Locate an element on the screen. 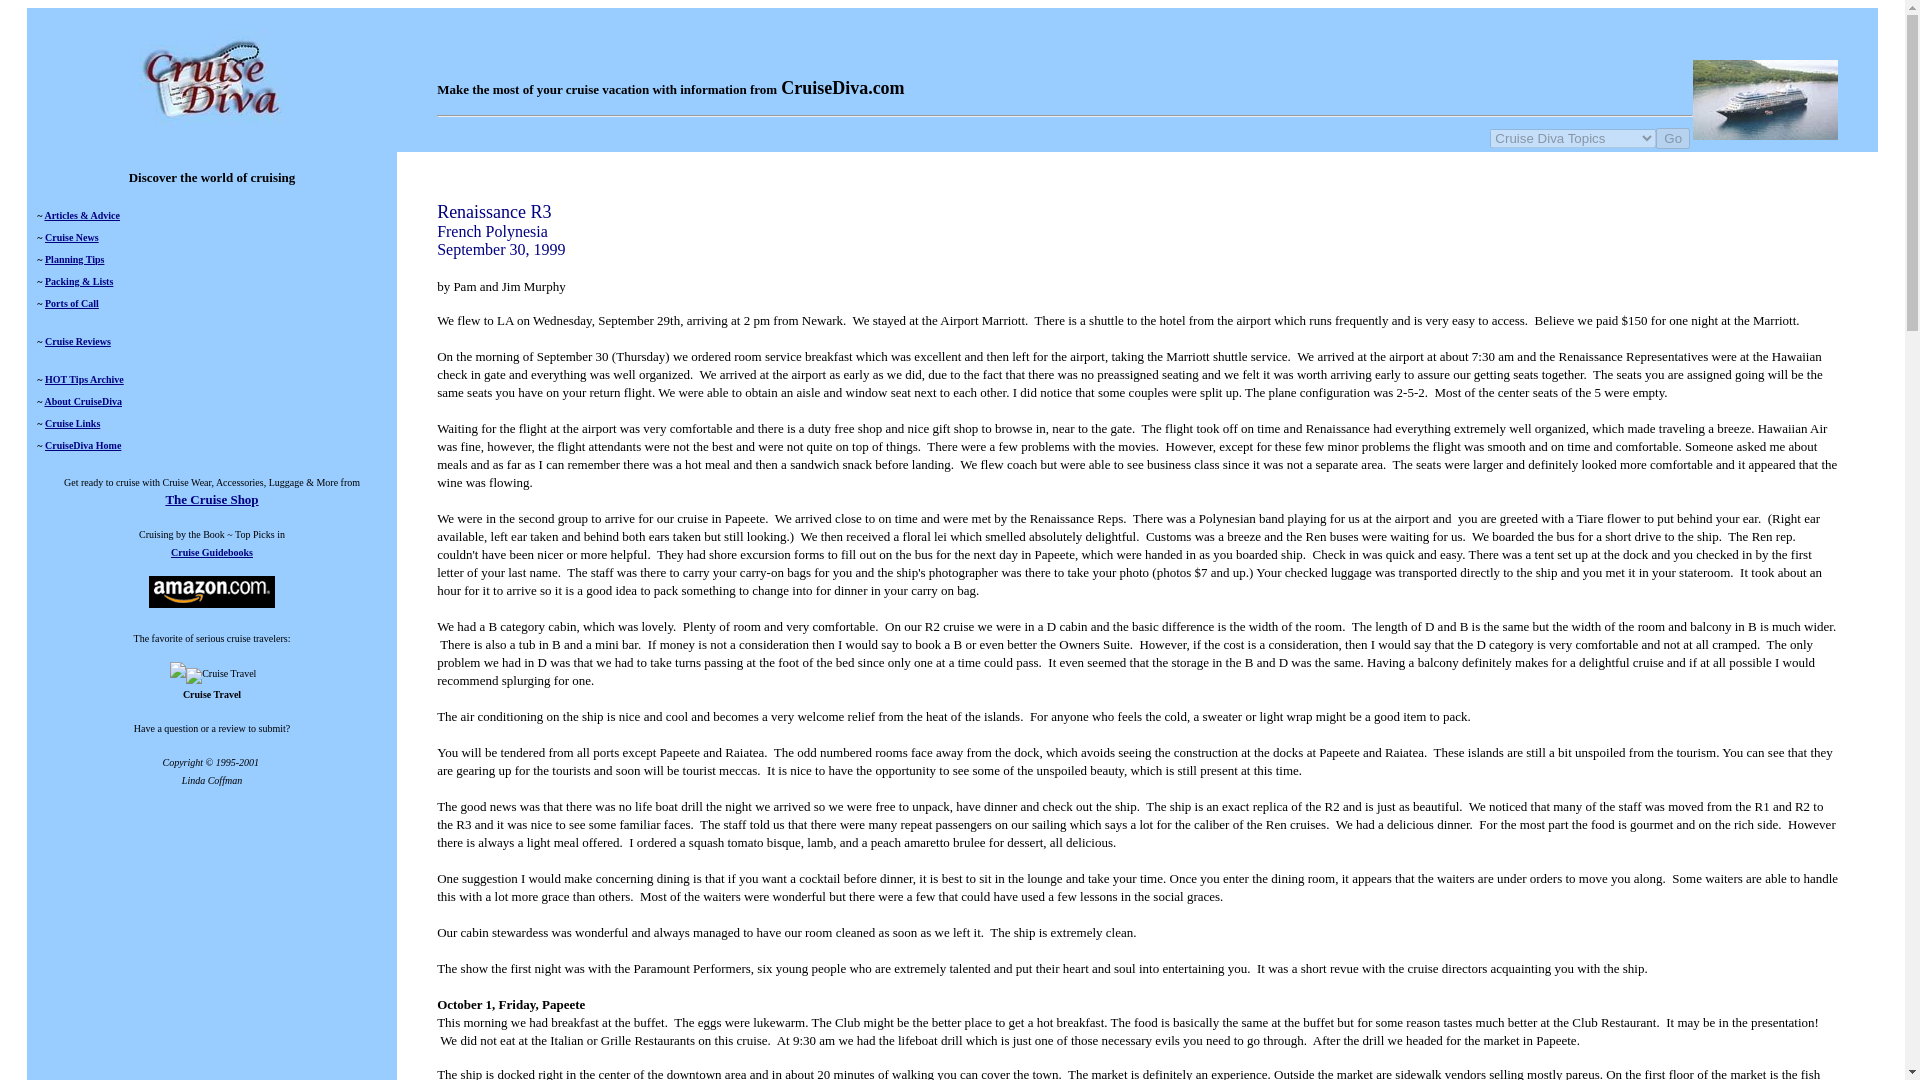 This screenshot has width=1920, height=1080. Cruise Reviews is located at coordinates (78, 340).